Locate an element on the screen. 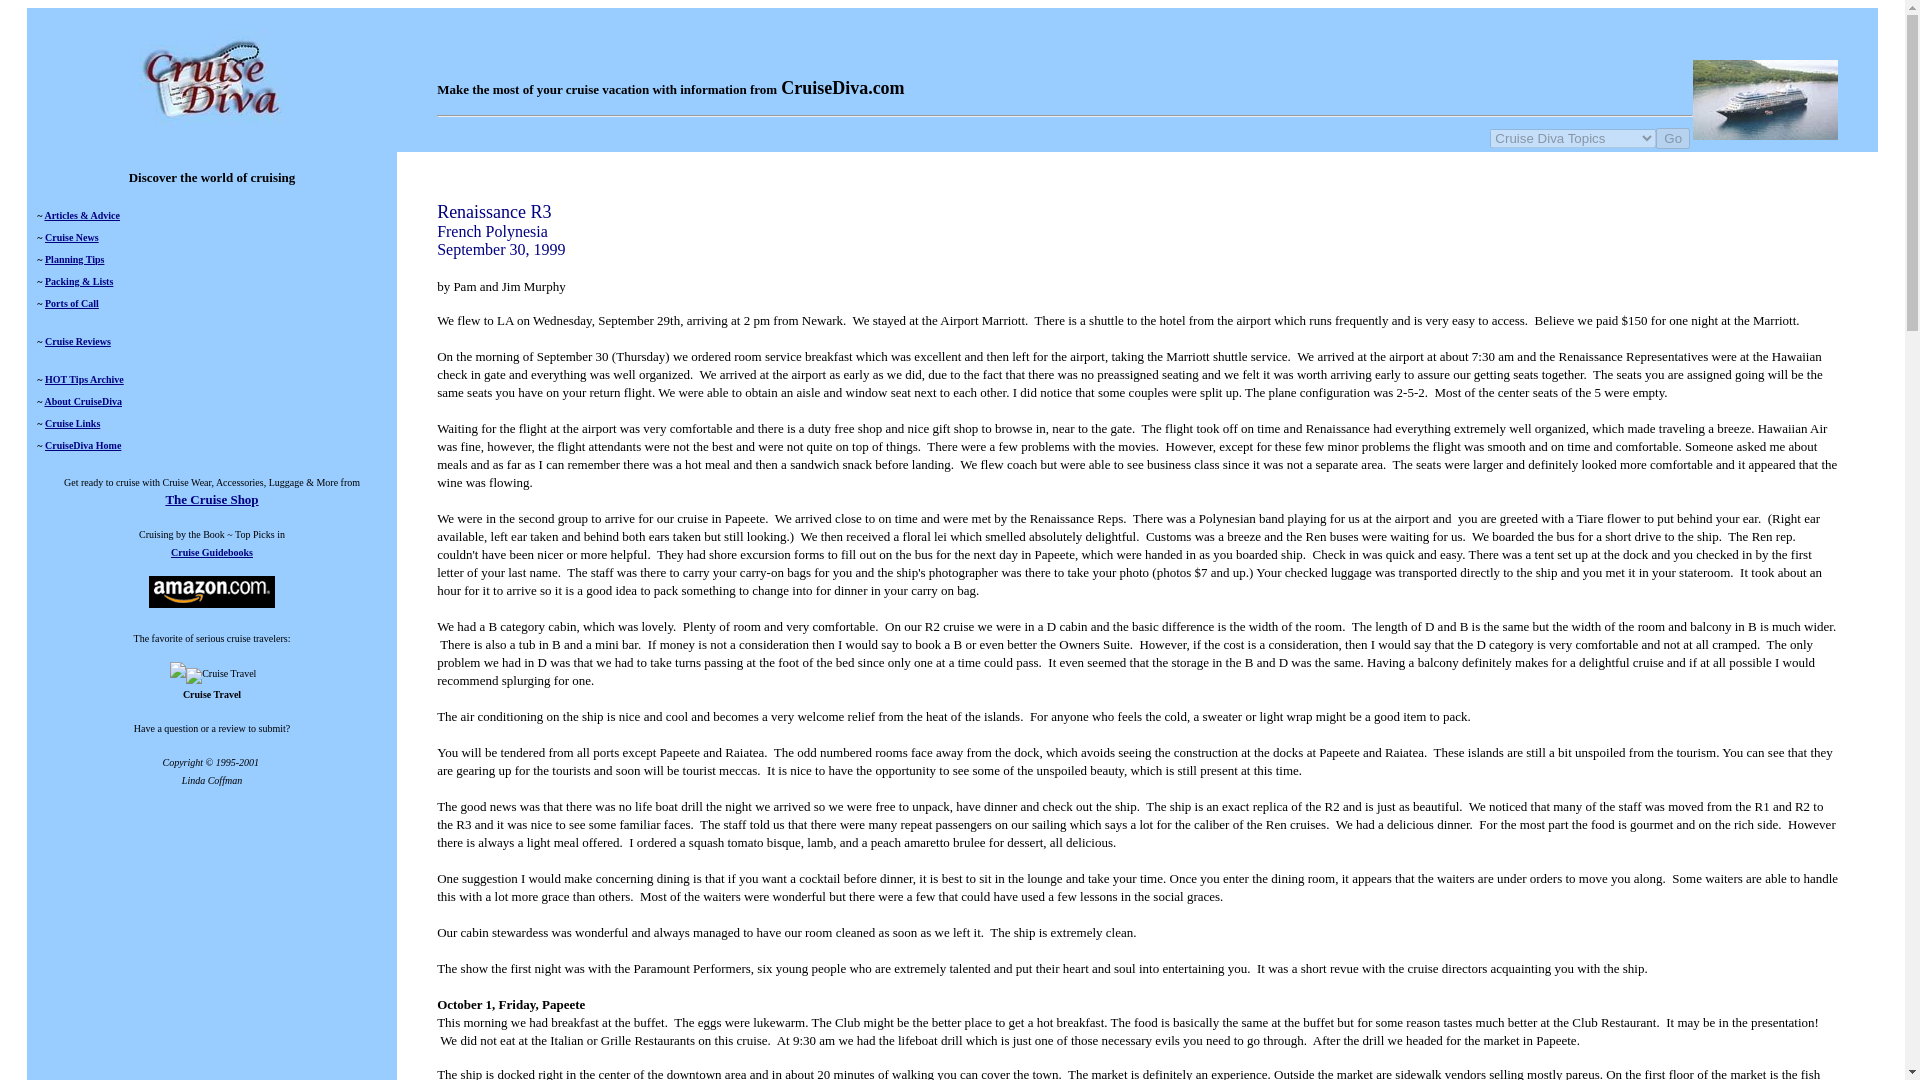 This screenshot has width=1920, height=1080. Cruise Reviews is located at coordinates (78, 340).